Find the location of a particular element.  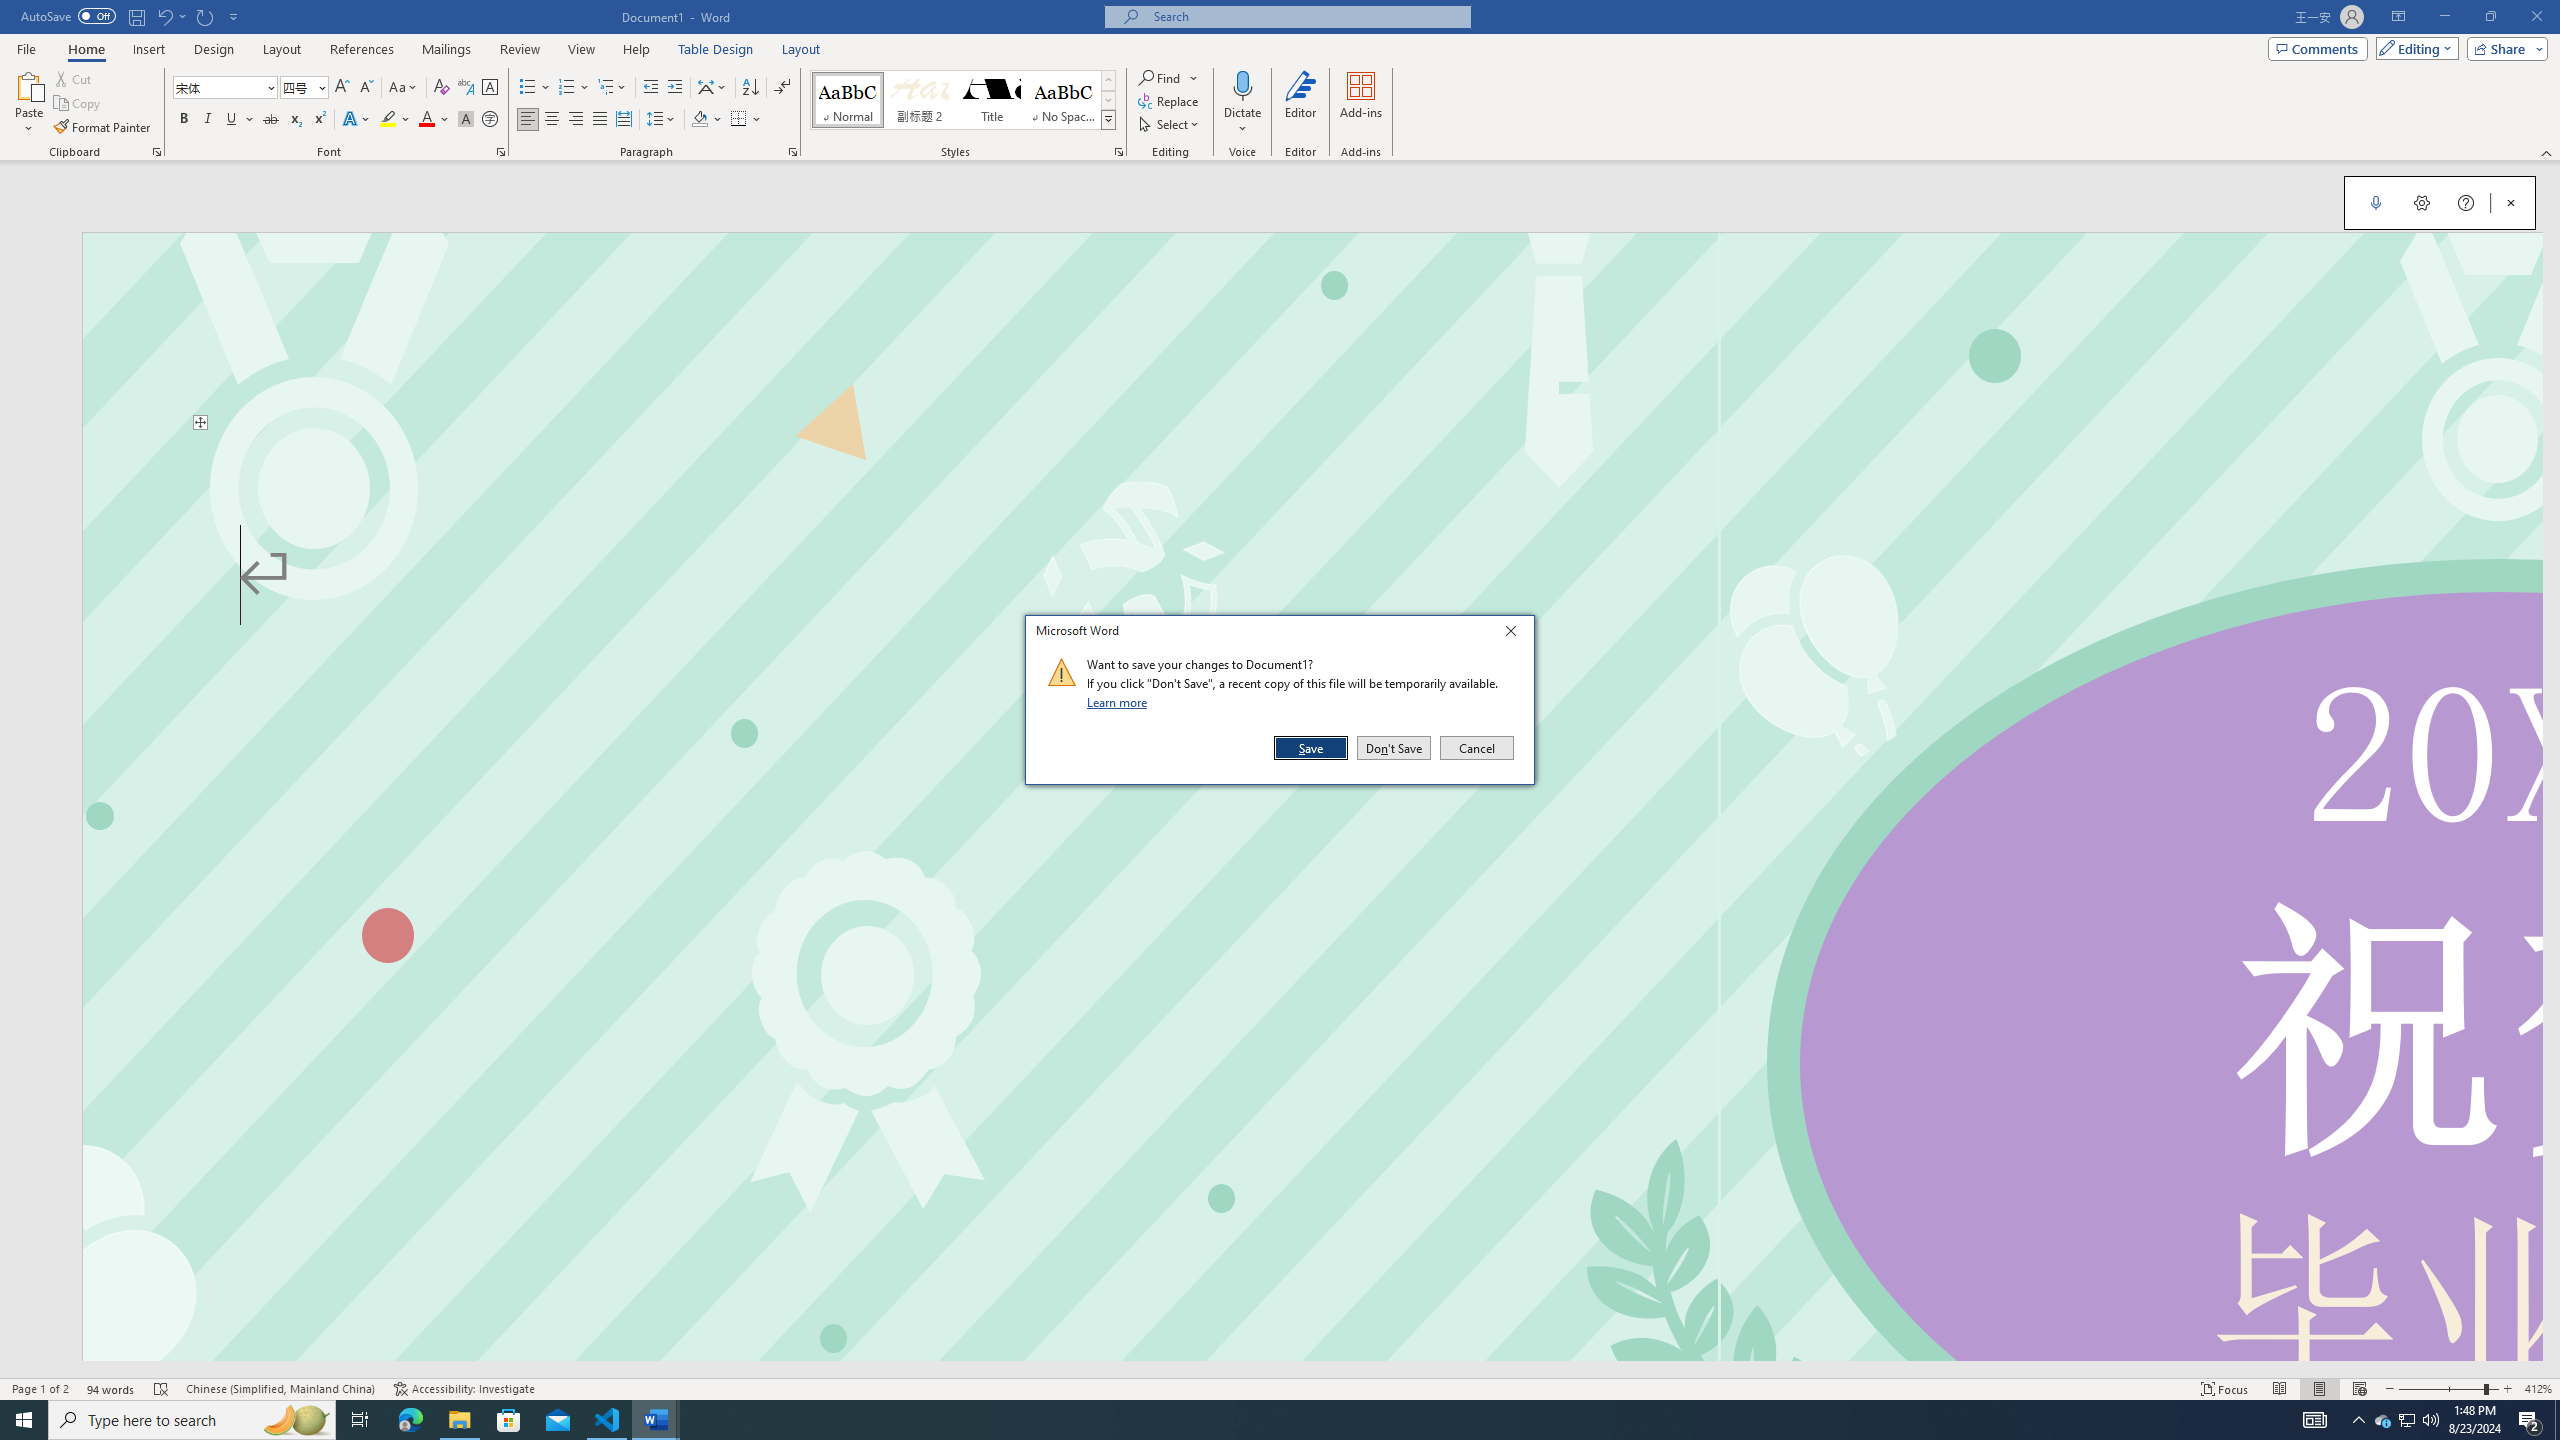

Microsoft Store is located at coordinates (1475, 748).